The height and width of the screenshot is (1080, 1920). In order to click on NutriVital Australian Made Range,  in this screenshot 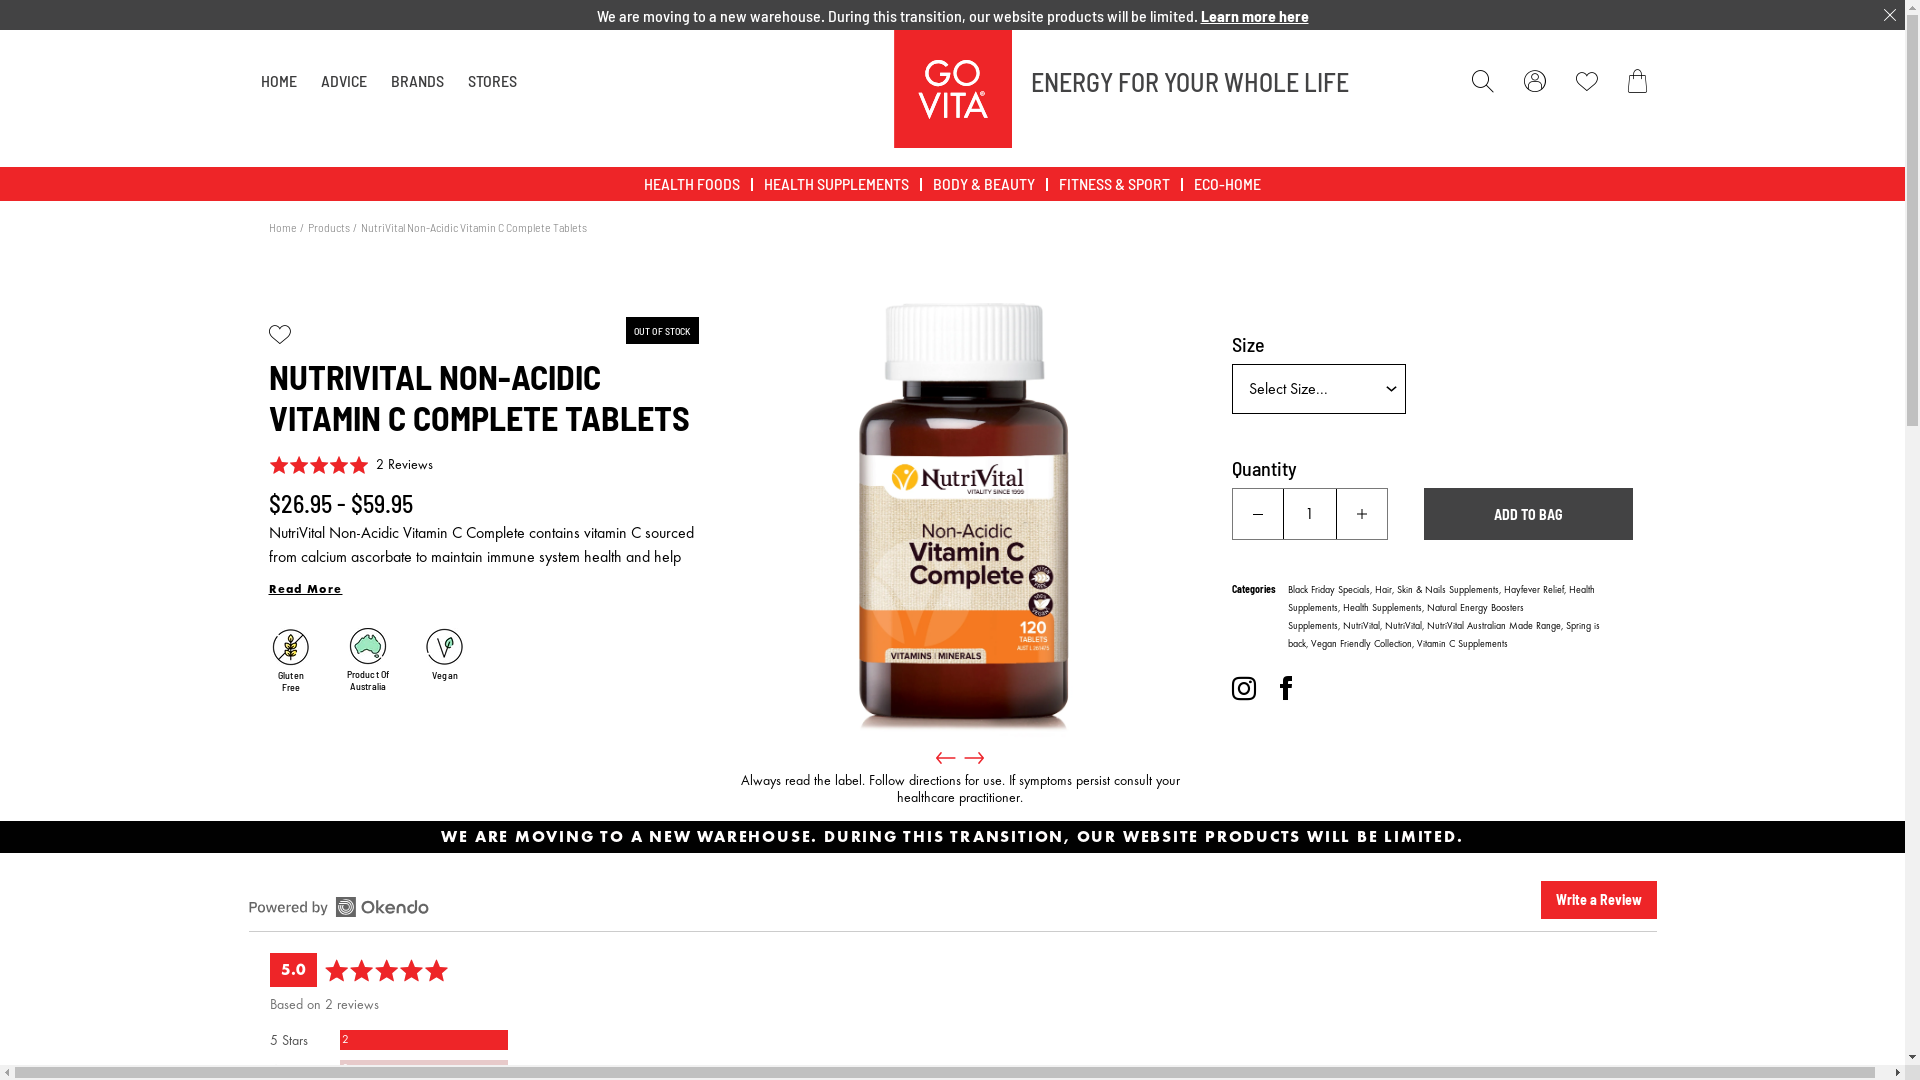, I will do `click(1496, 626)`.